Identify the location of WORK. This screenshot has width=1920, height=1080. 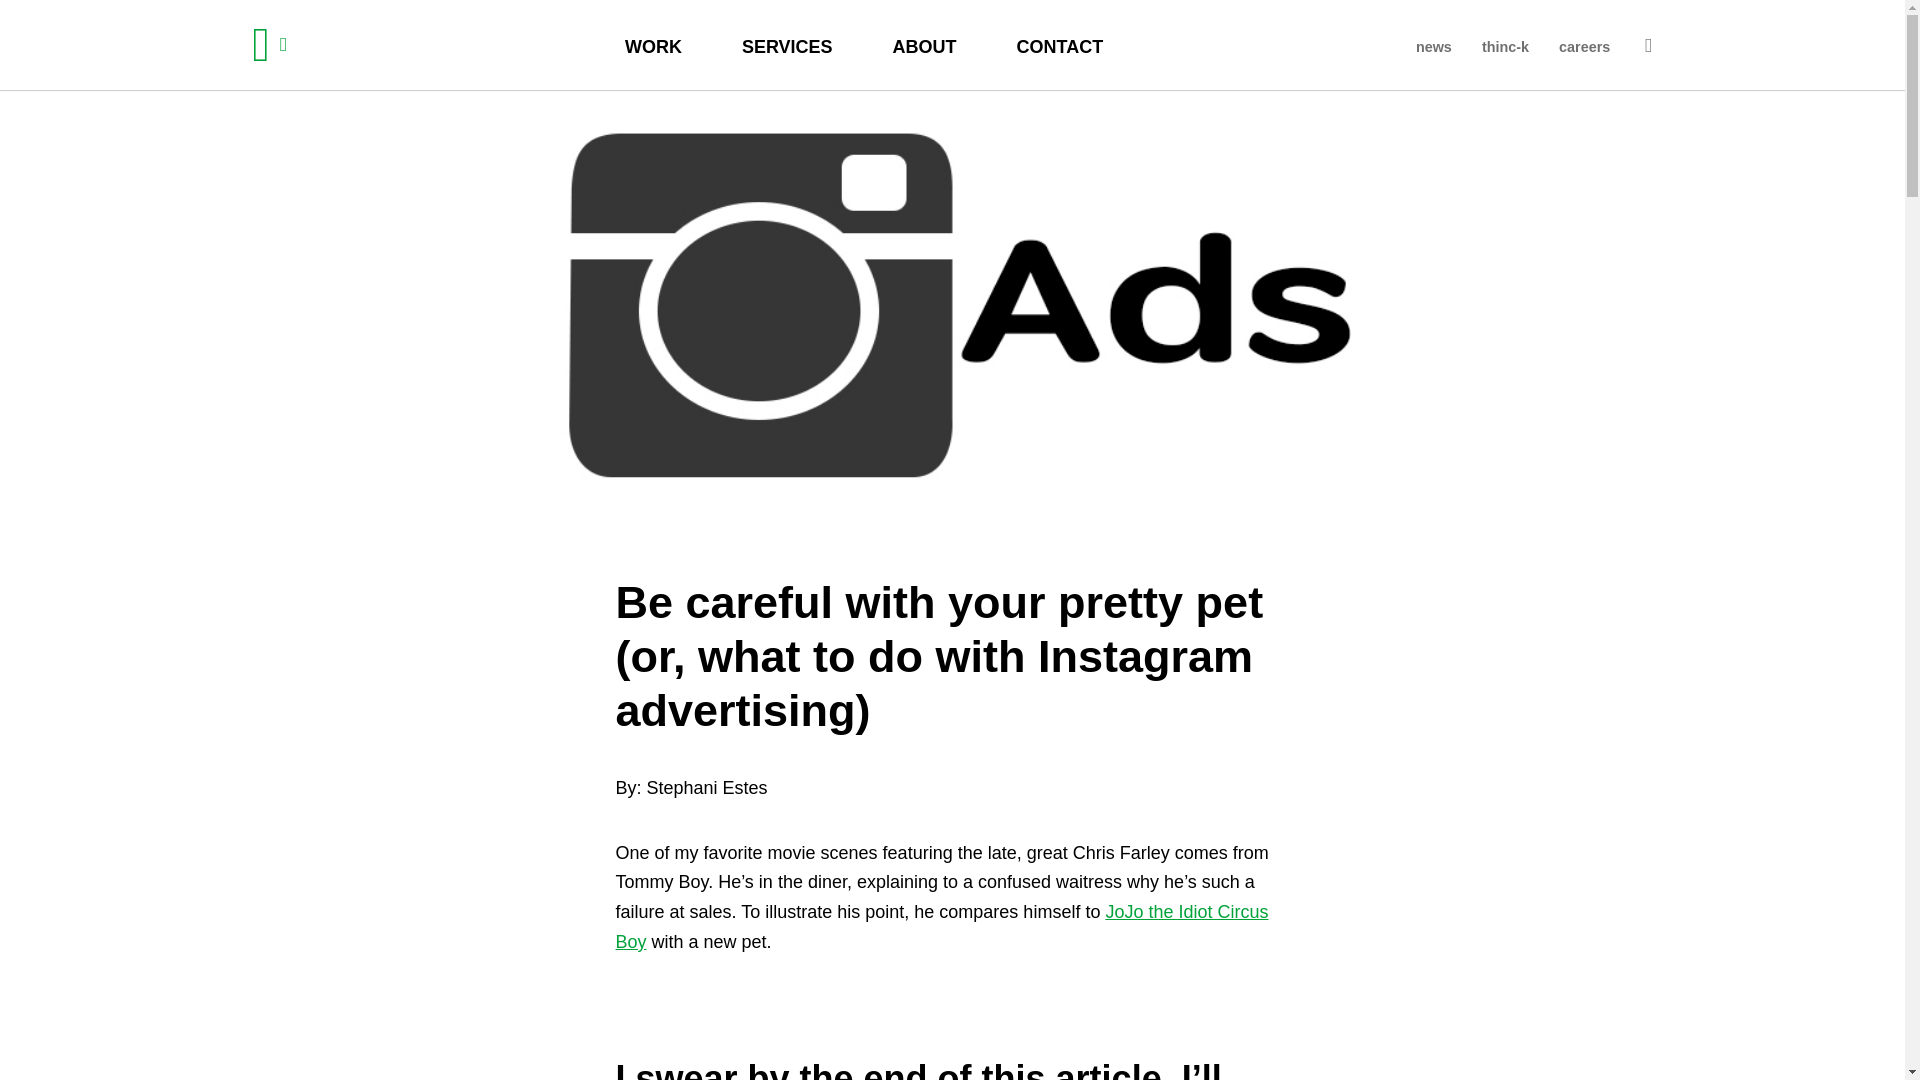
(654, 44).